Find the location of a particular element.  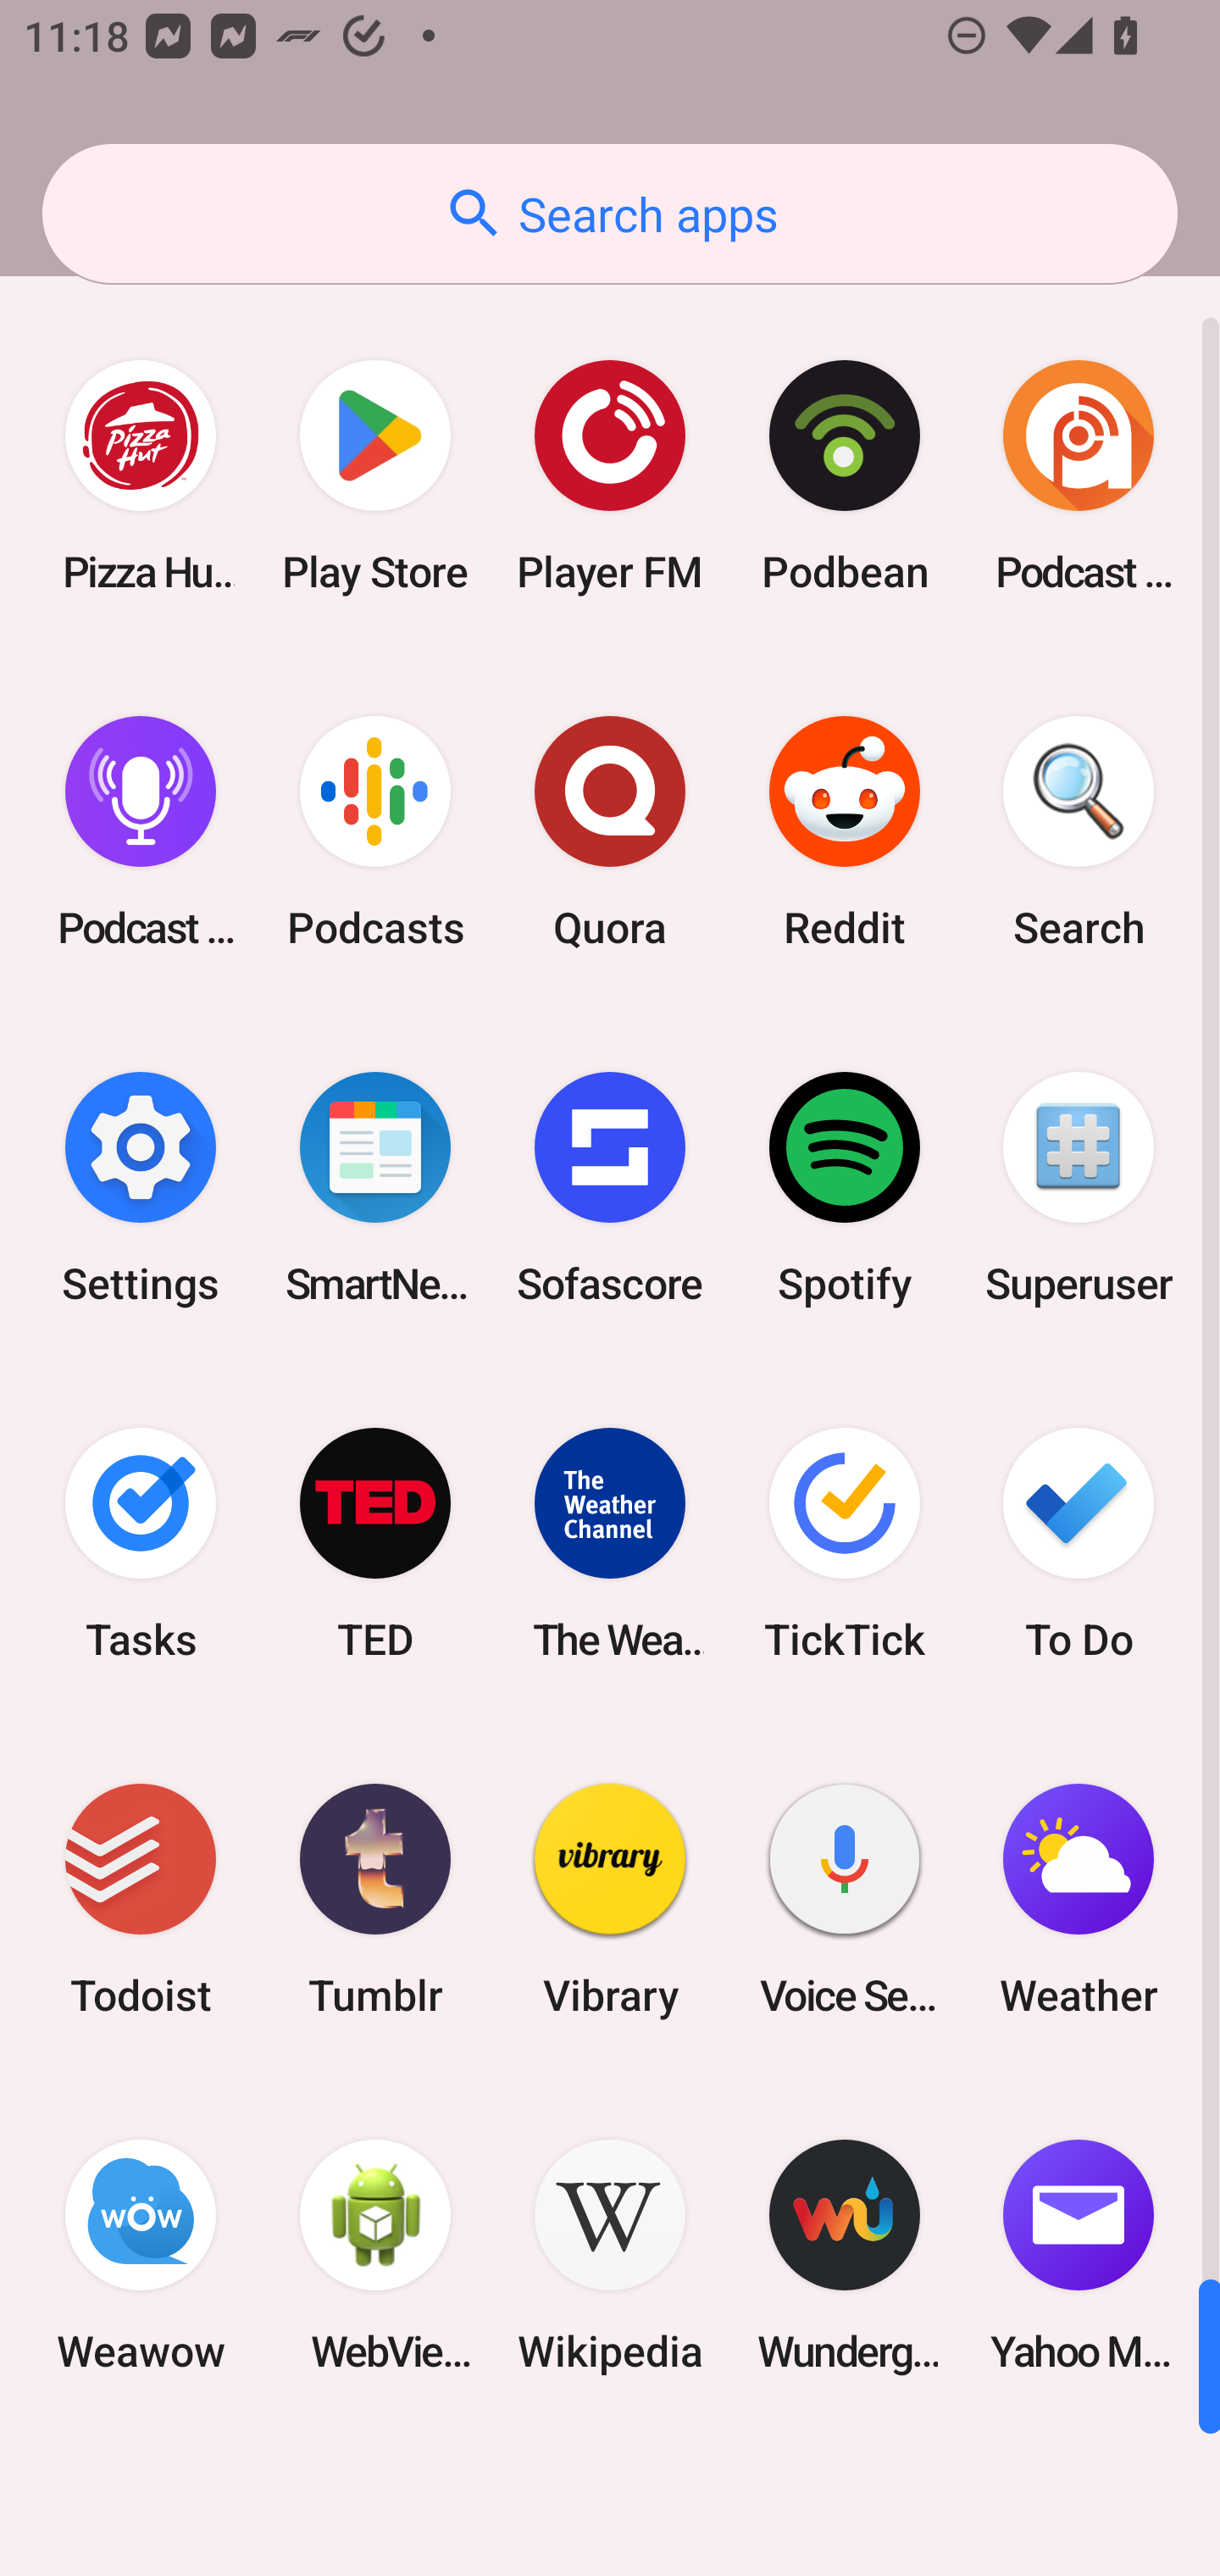

TickTick is located at coordinates (844, 1542).